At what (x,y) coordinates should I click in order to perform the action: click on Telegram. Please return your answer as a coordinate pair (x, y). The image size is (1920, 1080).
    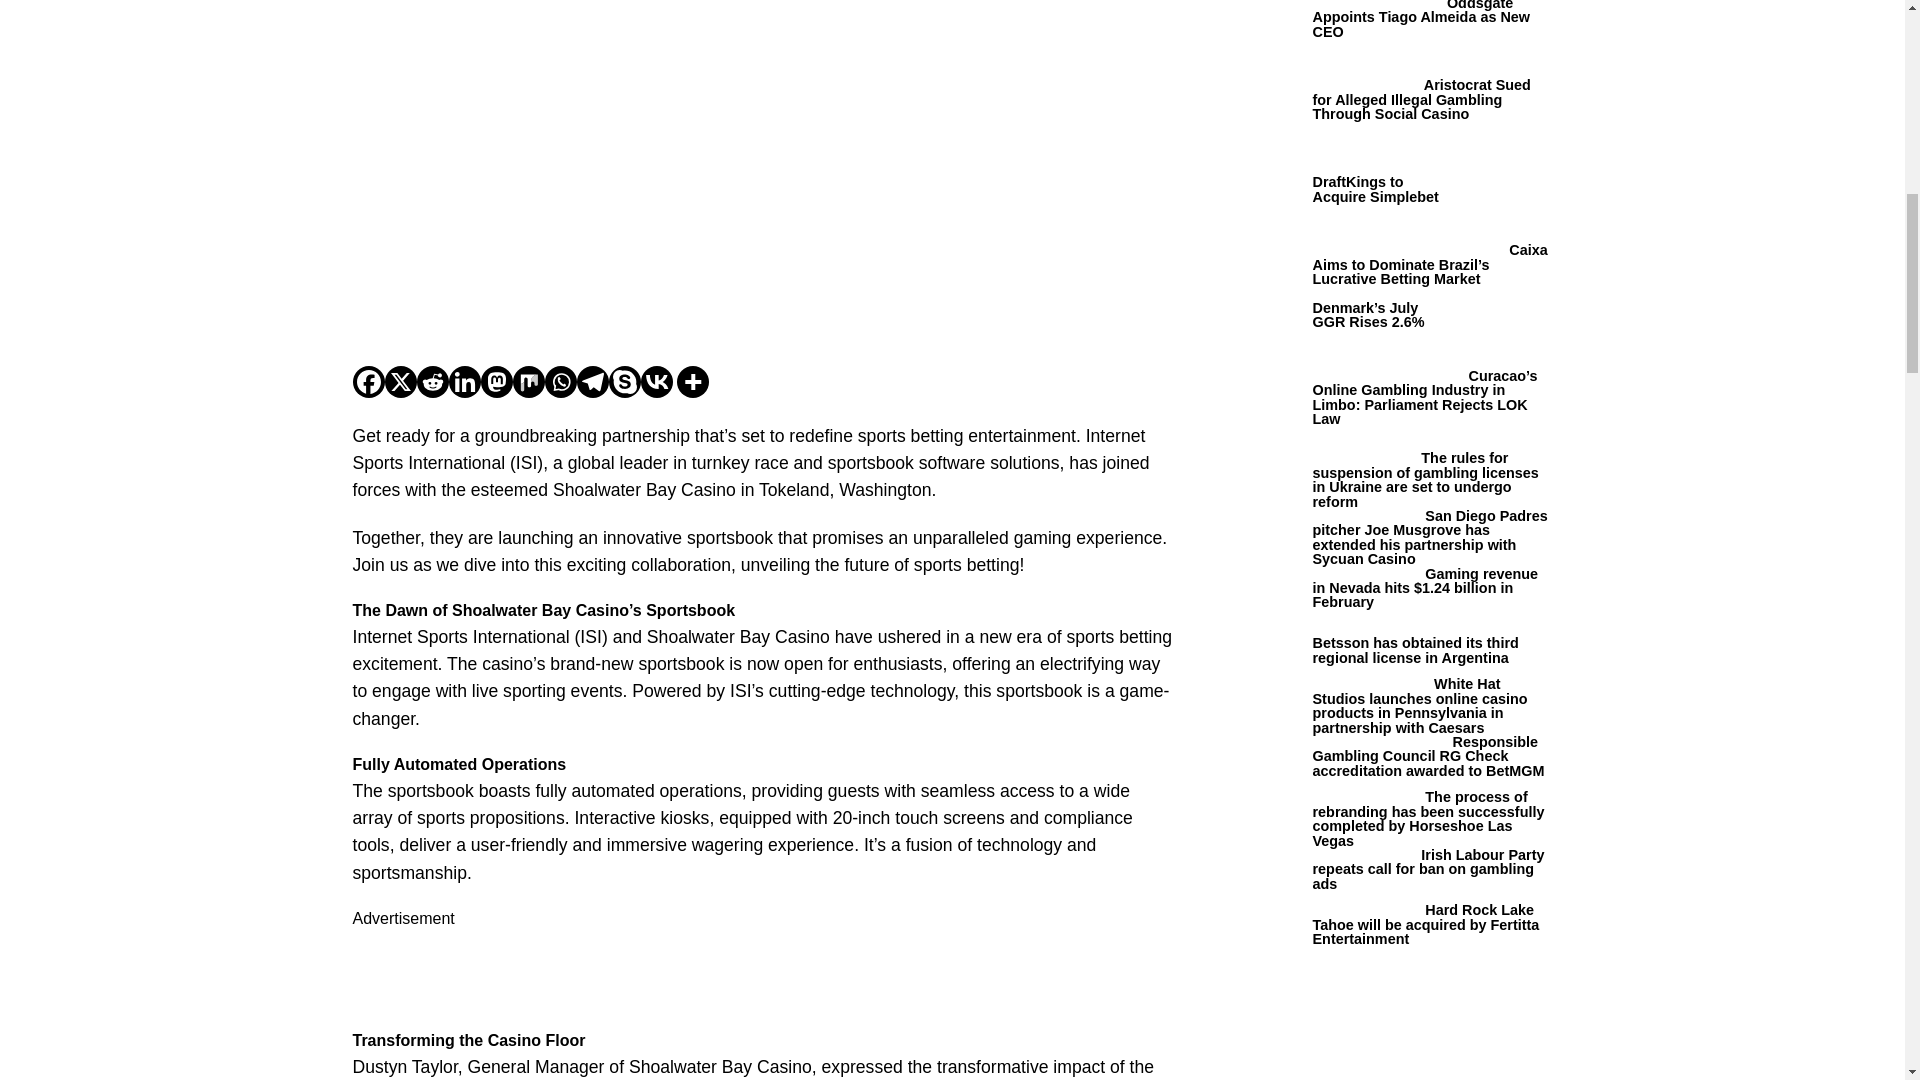
    Looking at the image, I should click on (592, 382).